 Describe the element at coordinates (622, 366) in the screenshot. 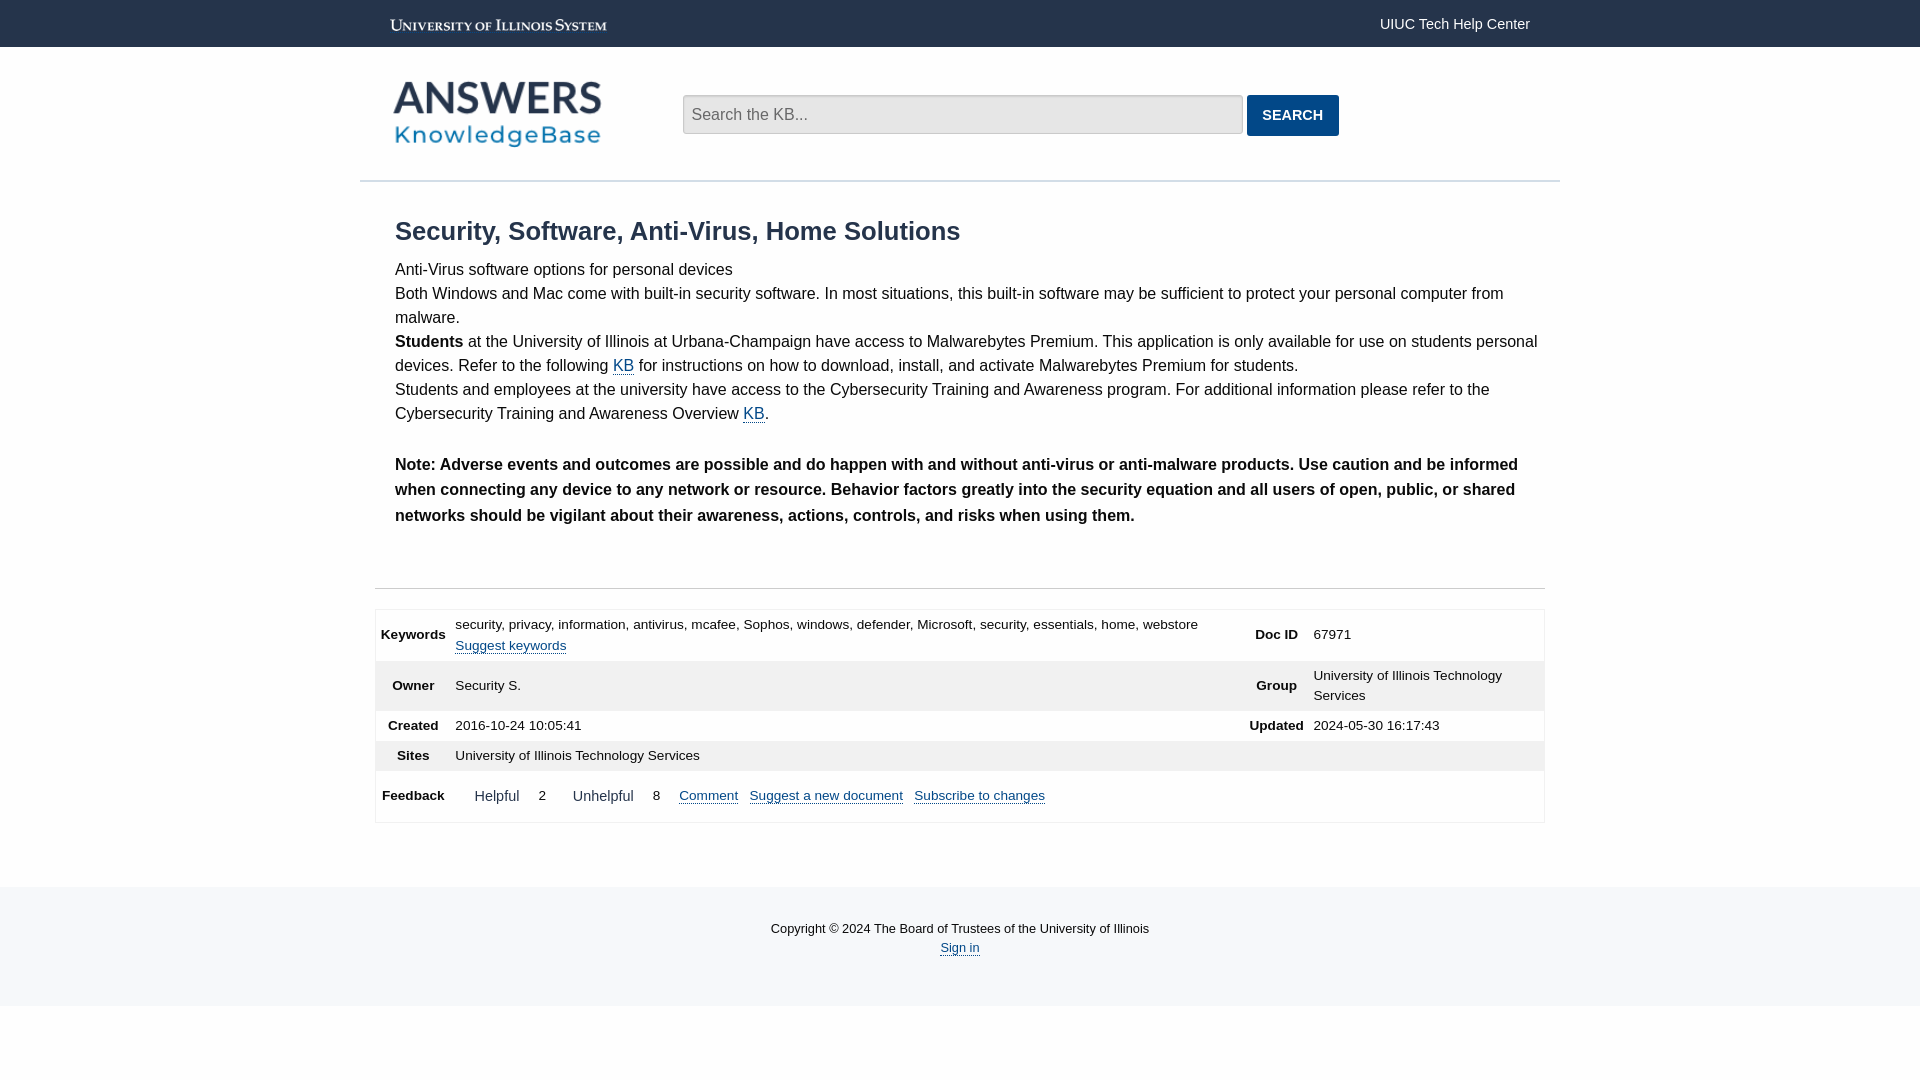

I see `KB` at that location.